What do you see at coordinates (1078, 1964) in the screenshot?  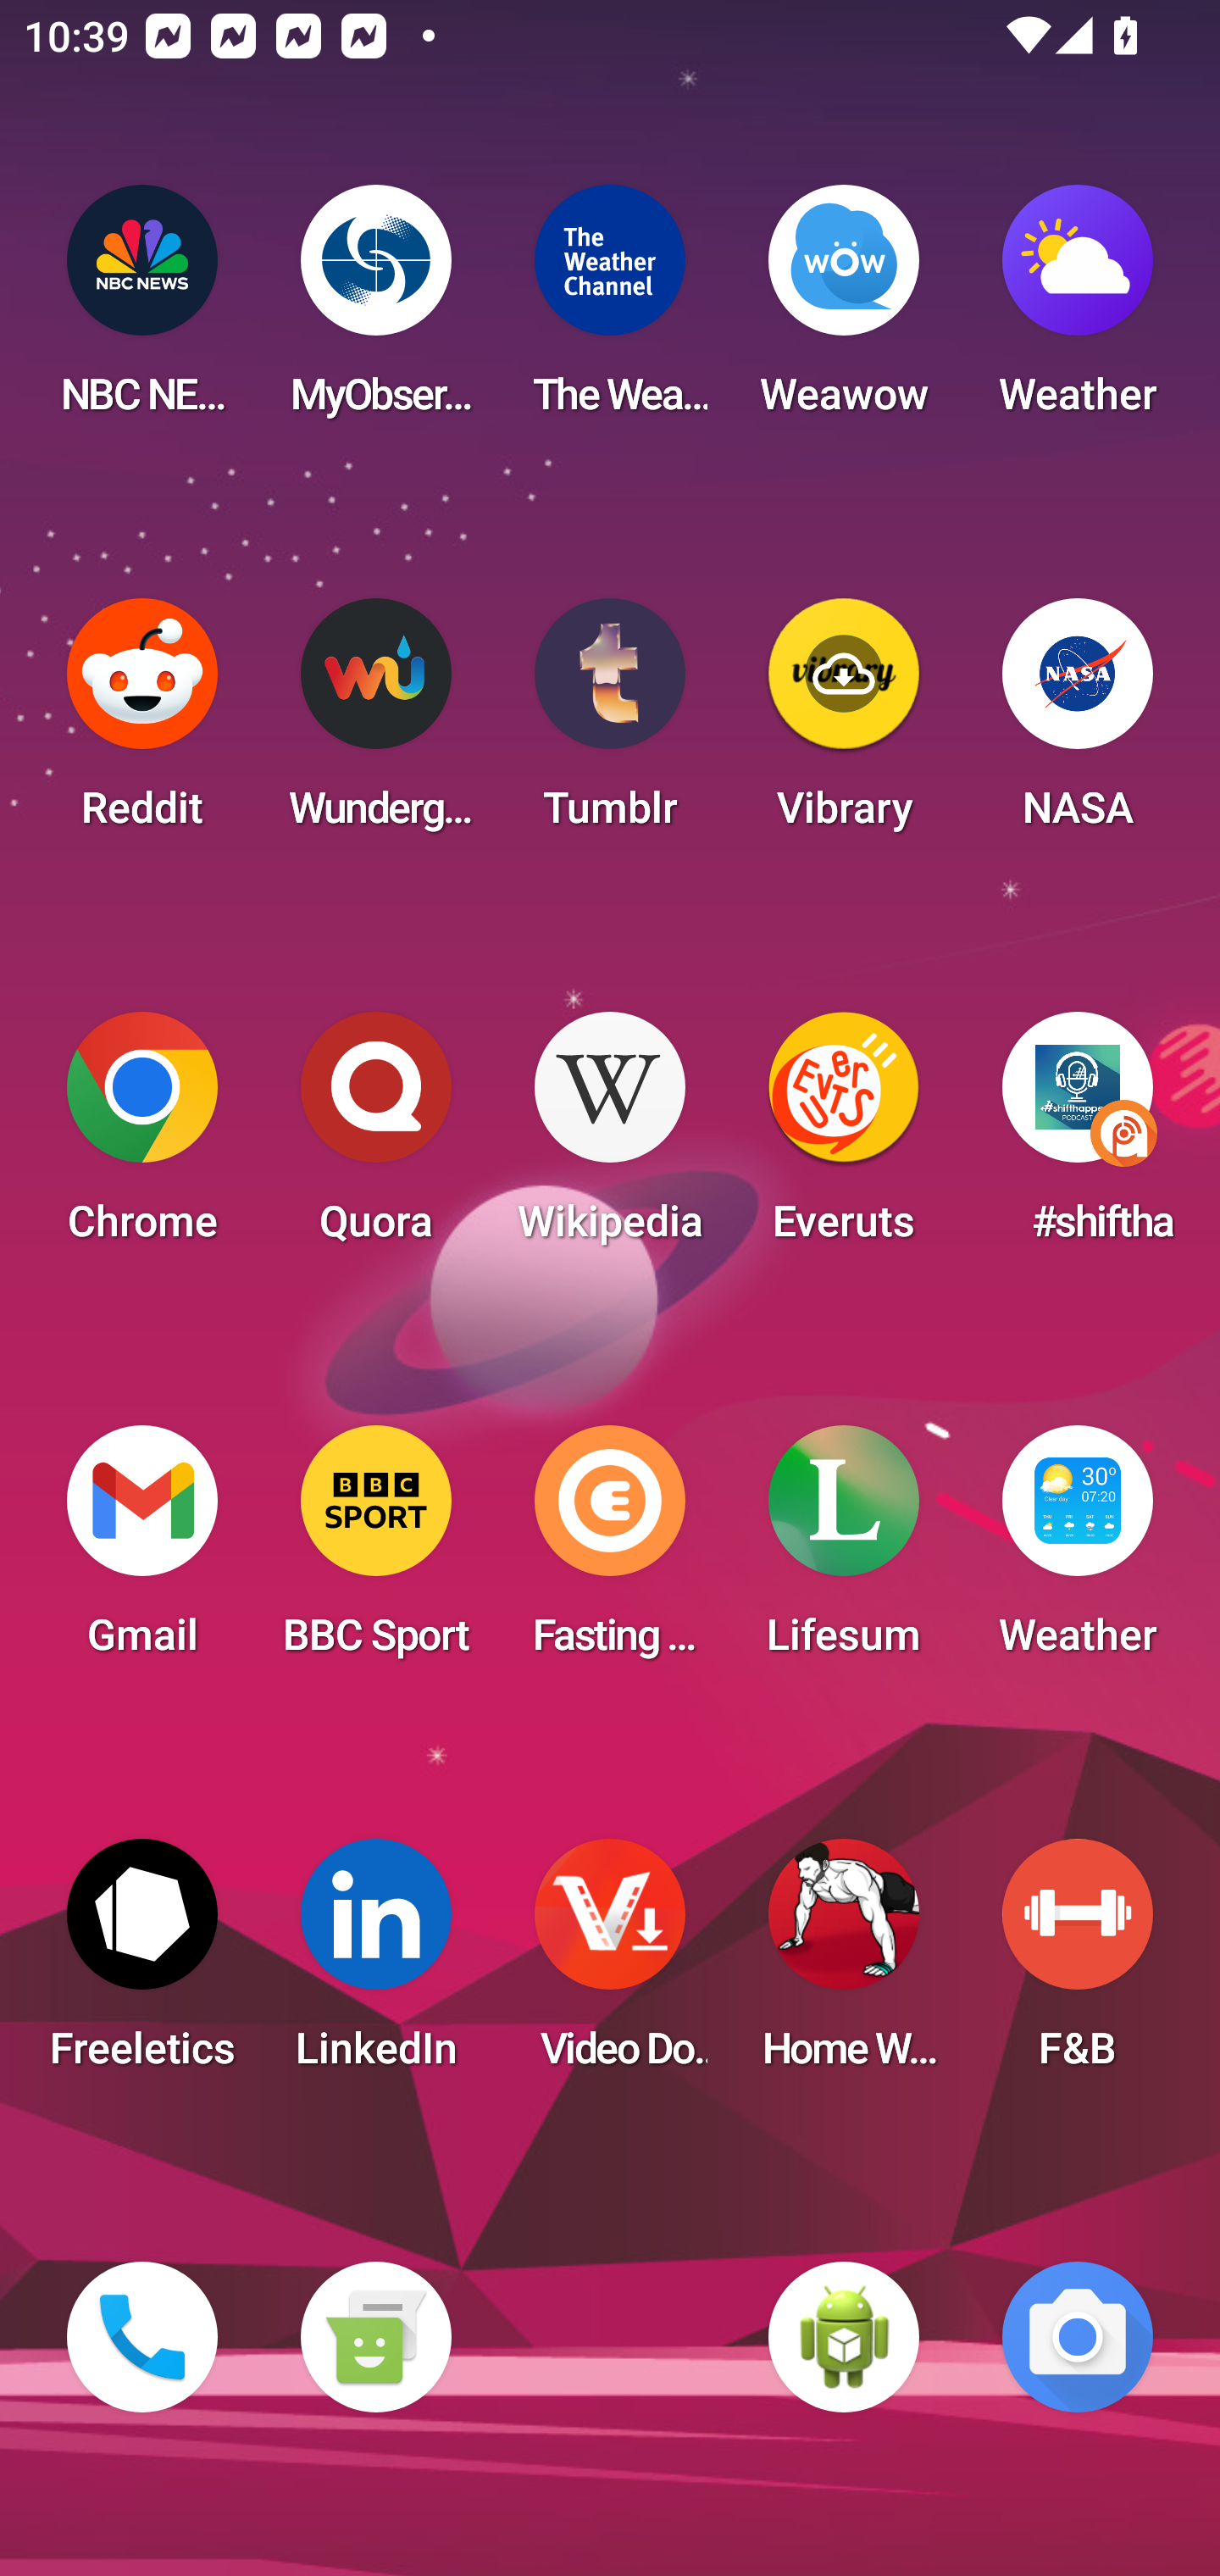 I see `F&B` at bounding box center [1078, 1964].